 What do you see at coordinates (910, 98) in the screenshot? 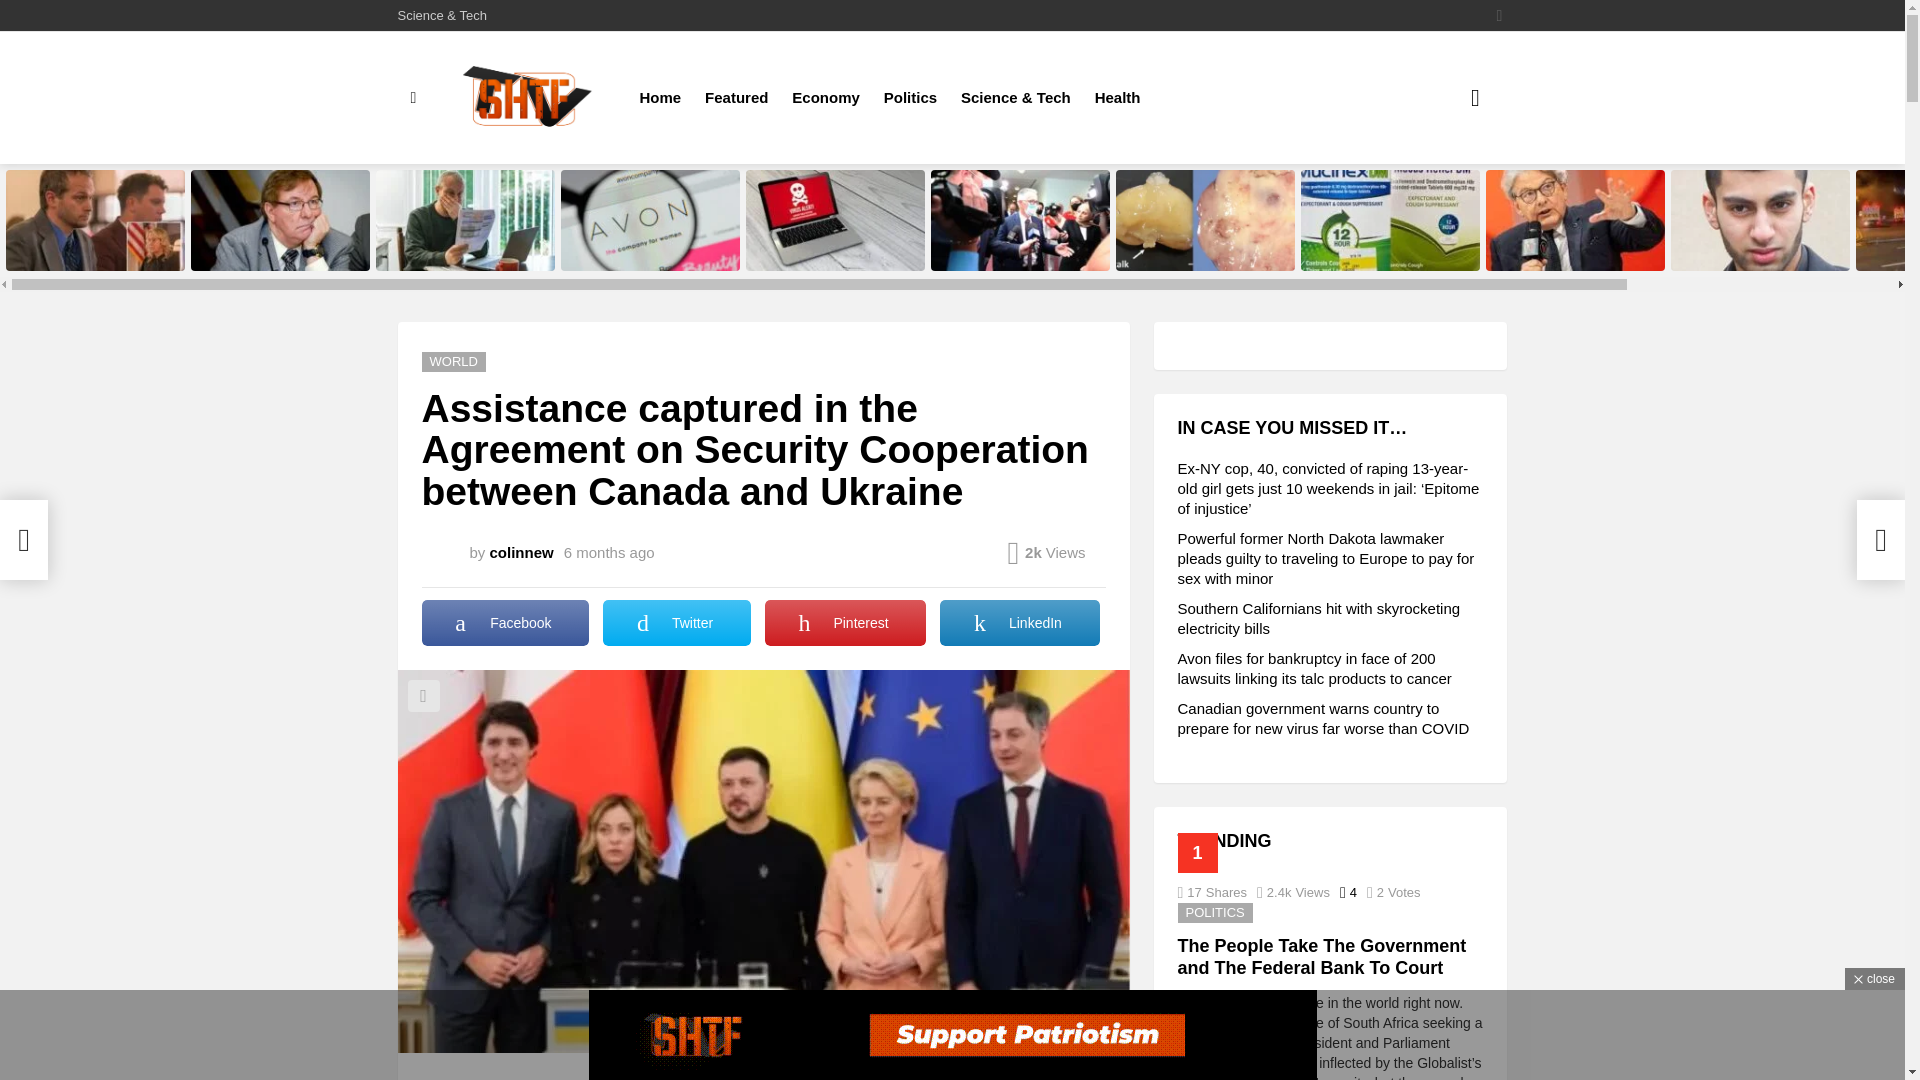
I see `Politics` at bounding box center [910, 98].